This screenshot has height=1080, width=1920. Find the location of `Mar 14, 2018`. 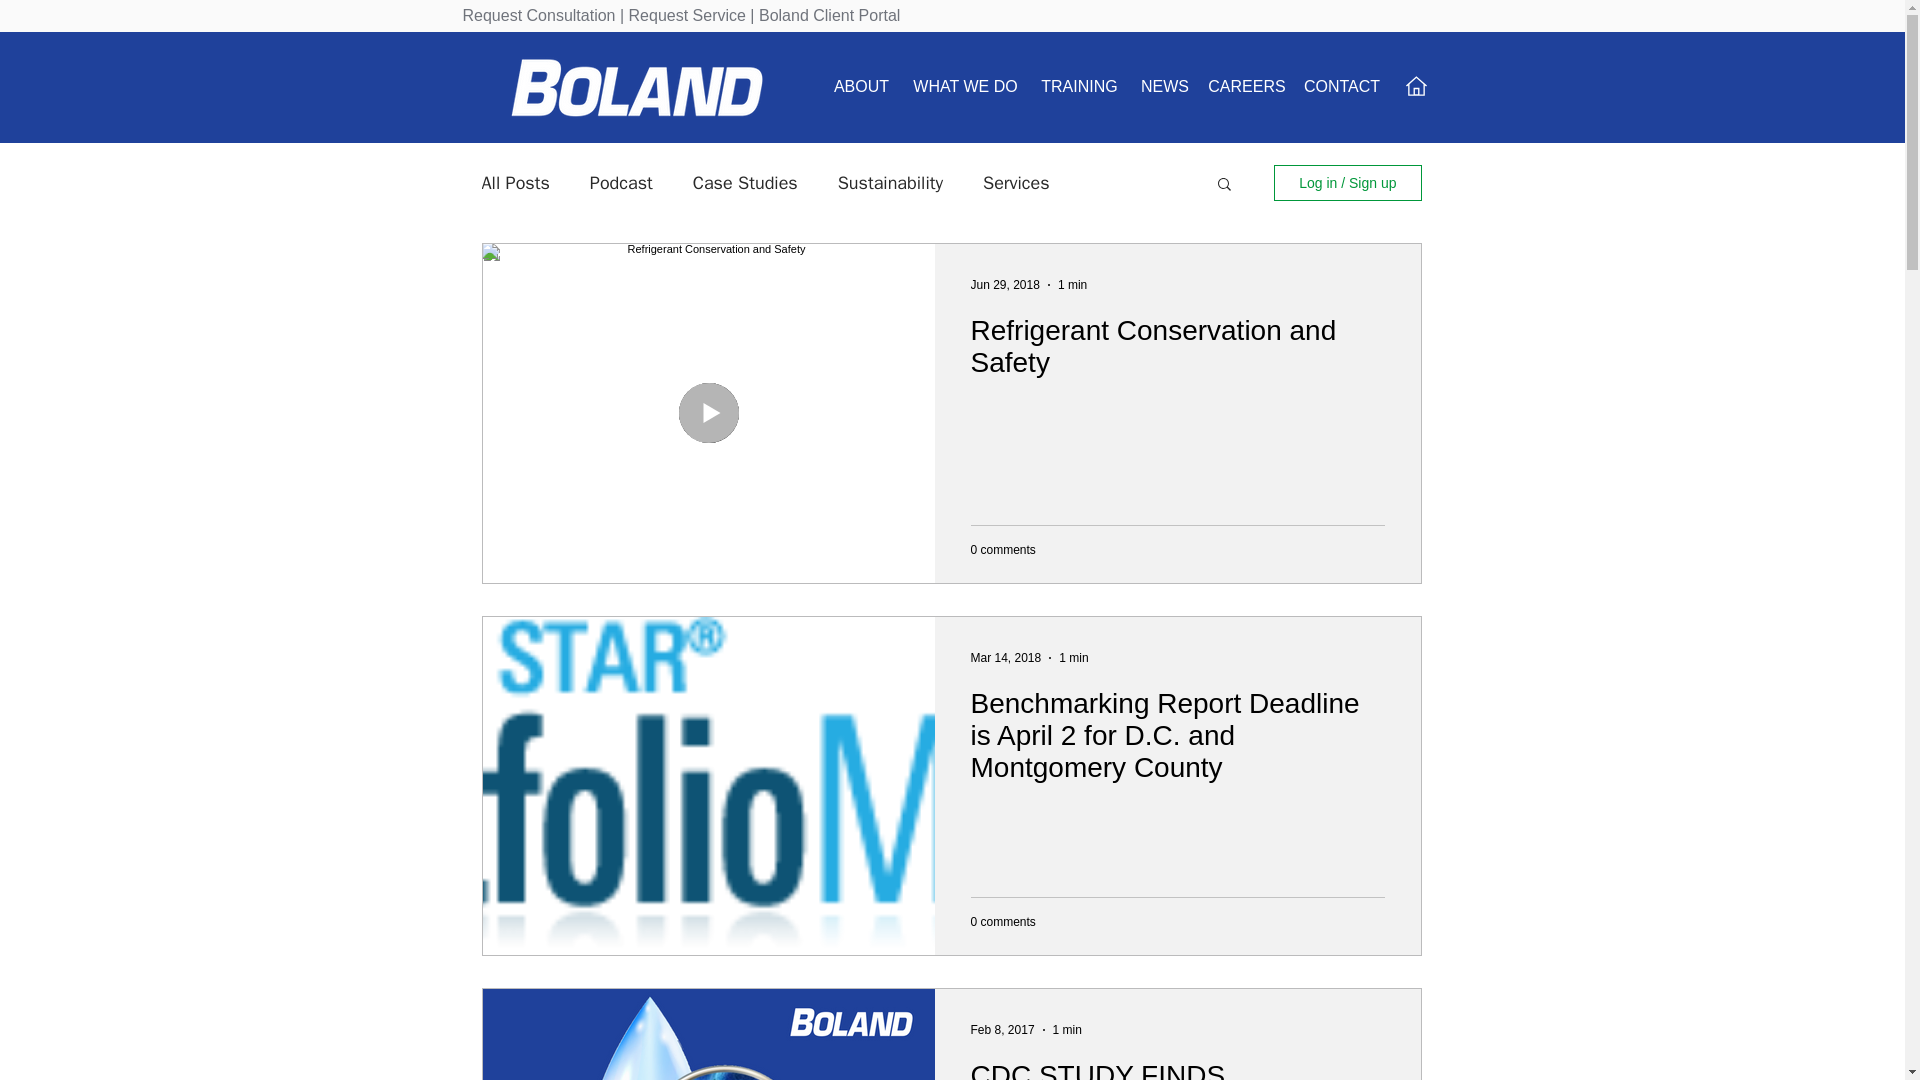

Mar 14, 2018 is located at coordinates (1004, 657).